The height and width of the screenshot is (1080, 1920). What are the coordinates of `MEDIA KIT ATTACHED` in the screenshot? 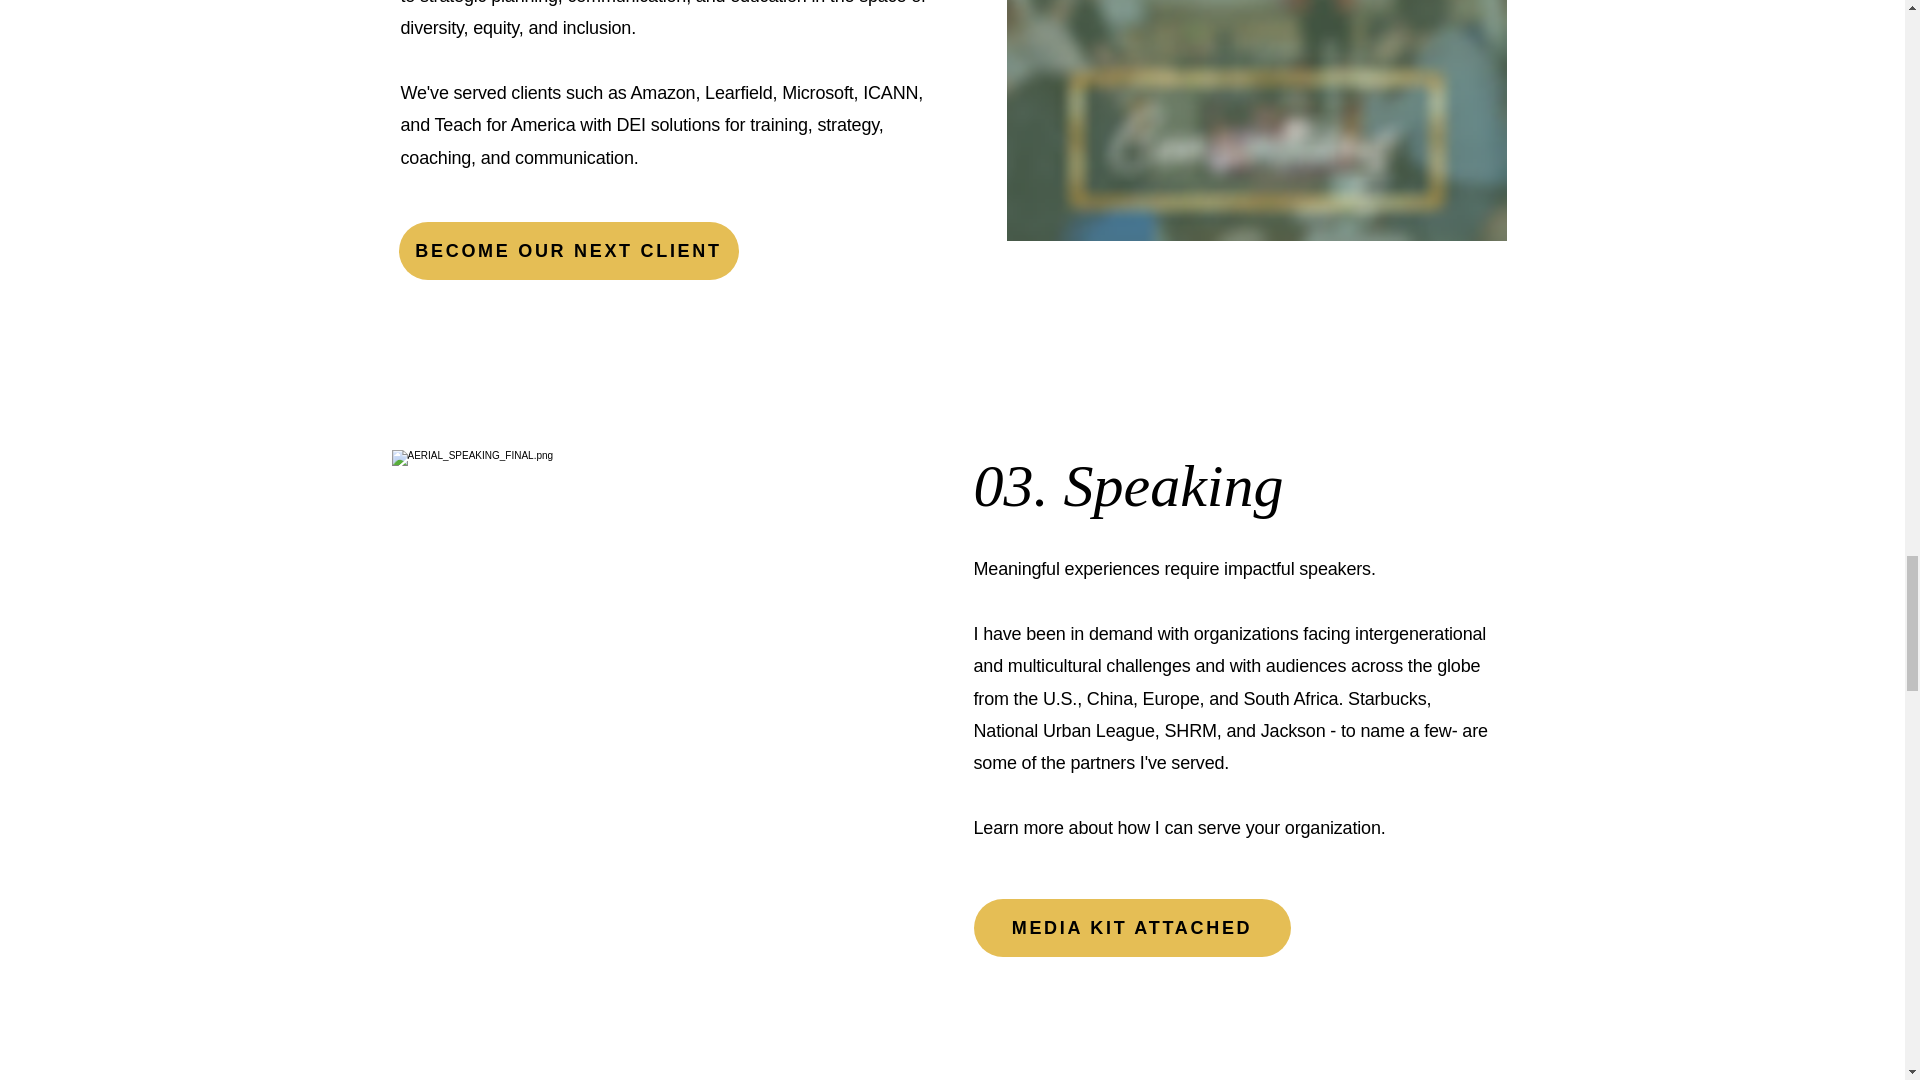 It's located at (1132, 927).